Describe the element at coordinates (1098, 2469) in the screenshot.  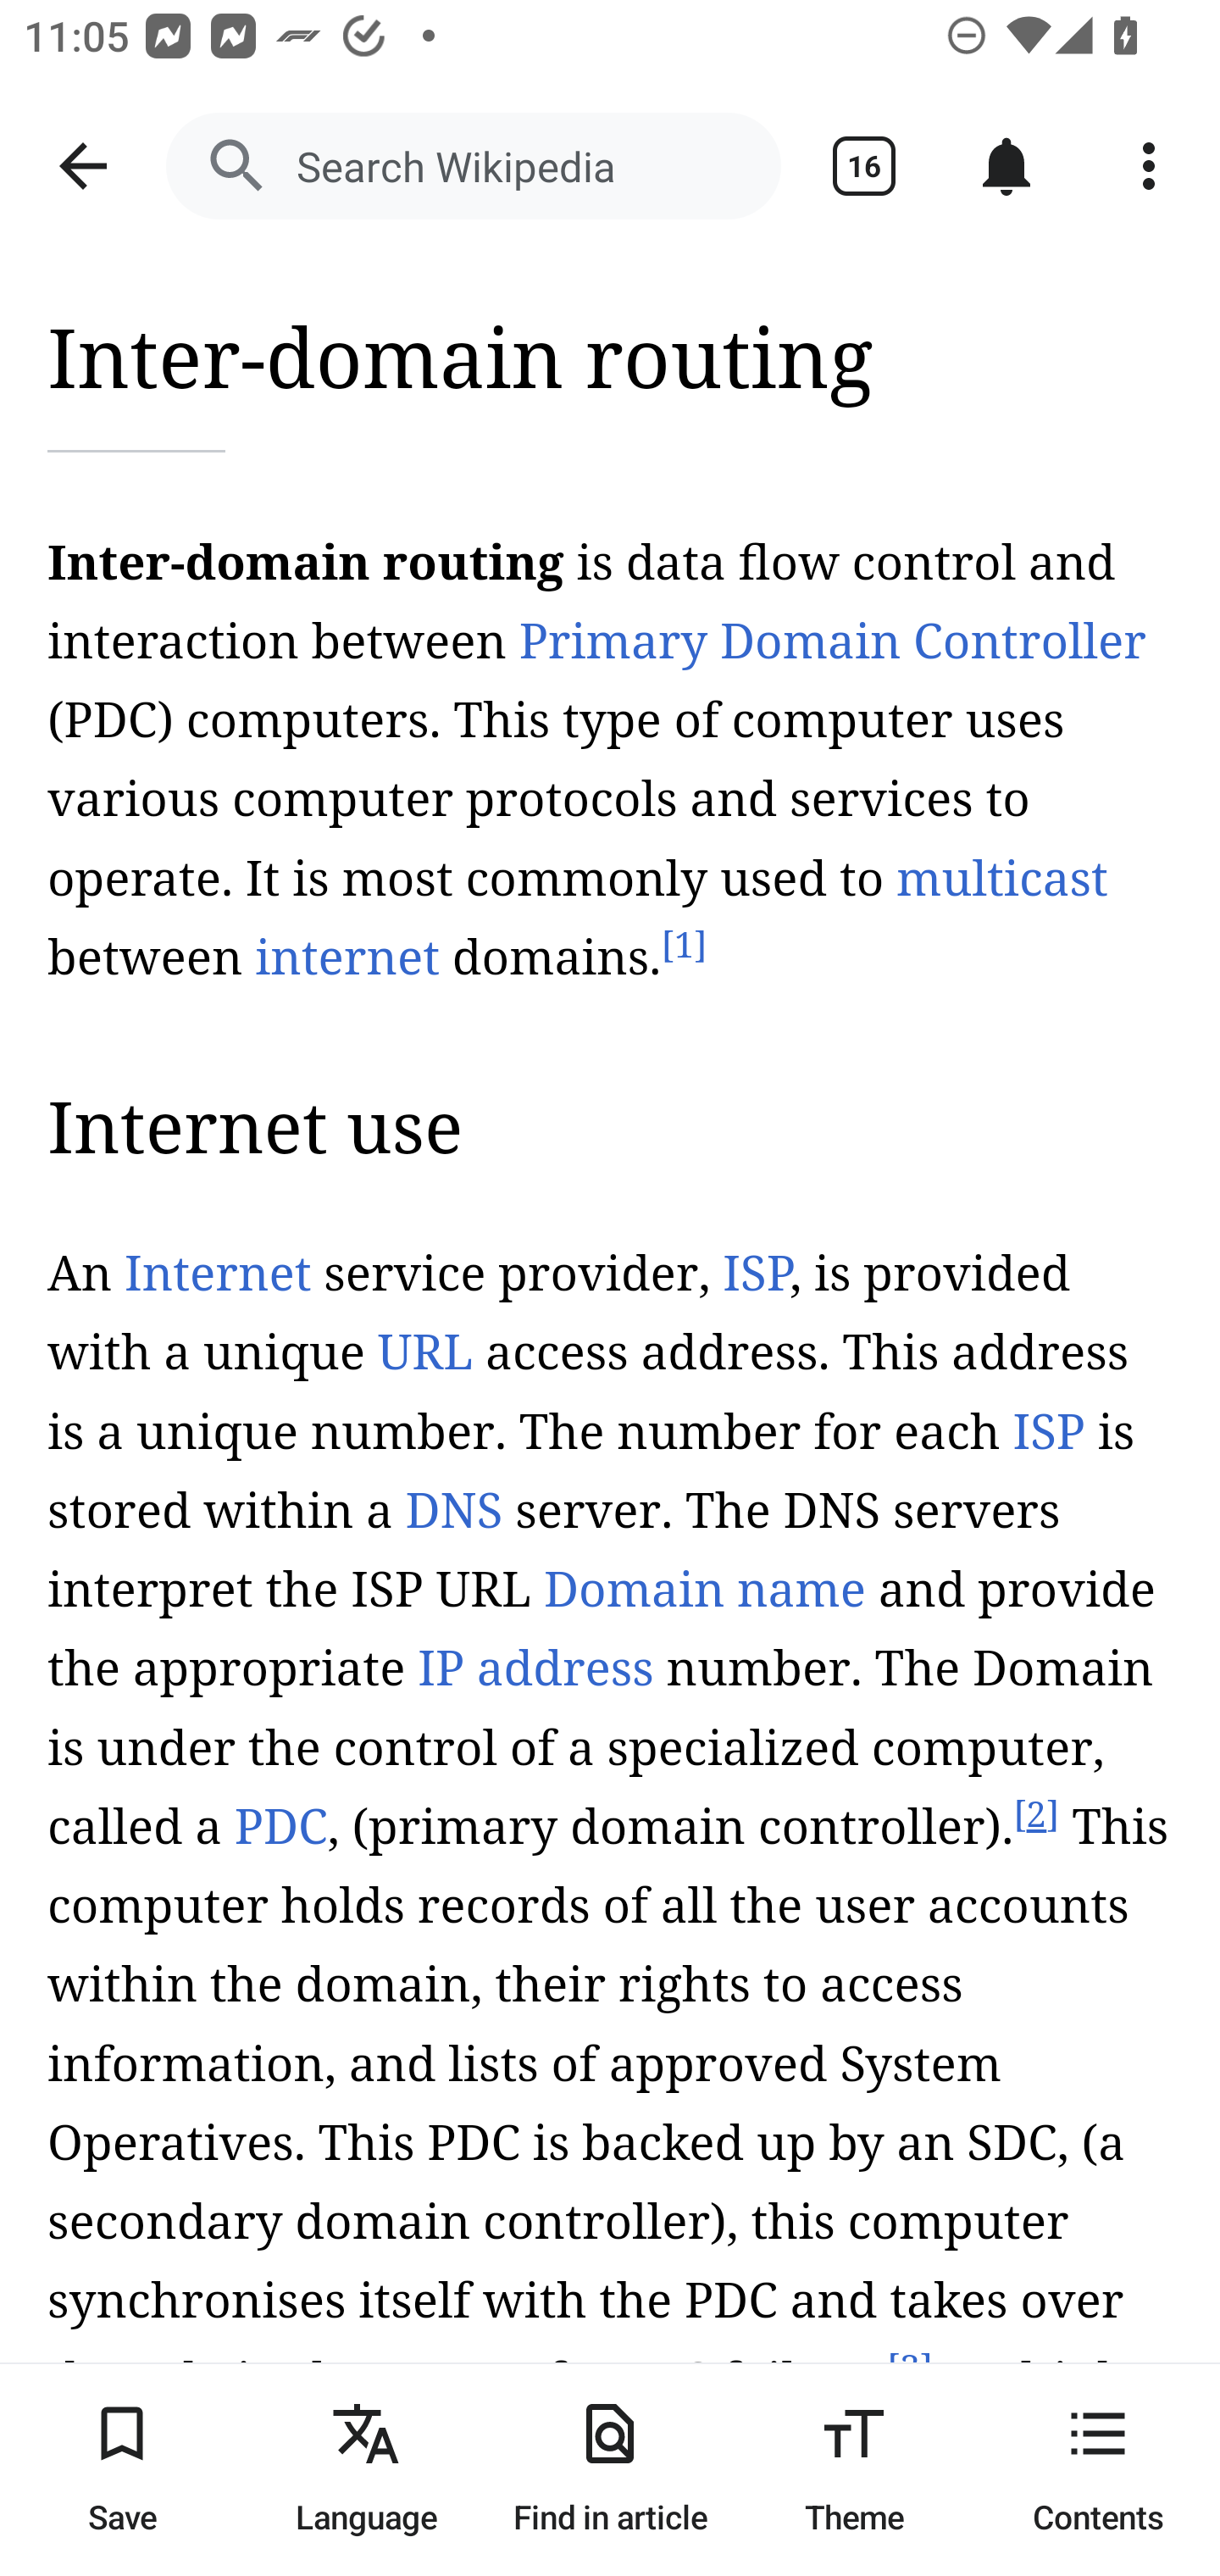
I see `Contents` at that location.